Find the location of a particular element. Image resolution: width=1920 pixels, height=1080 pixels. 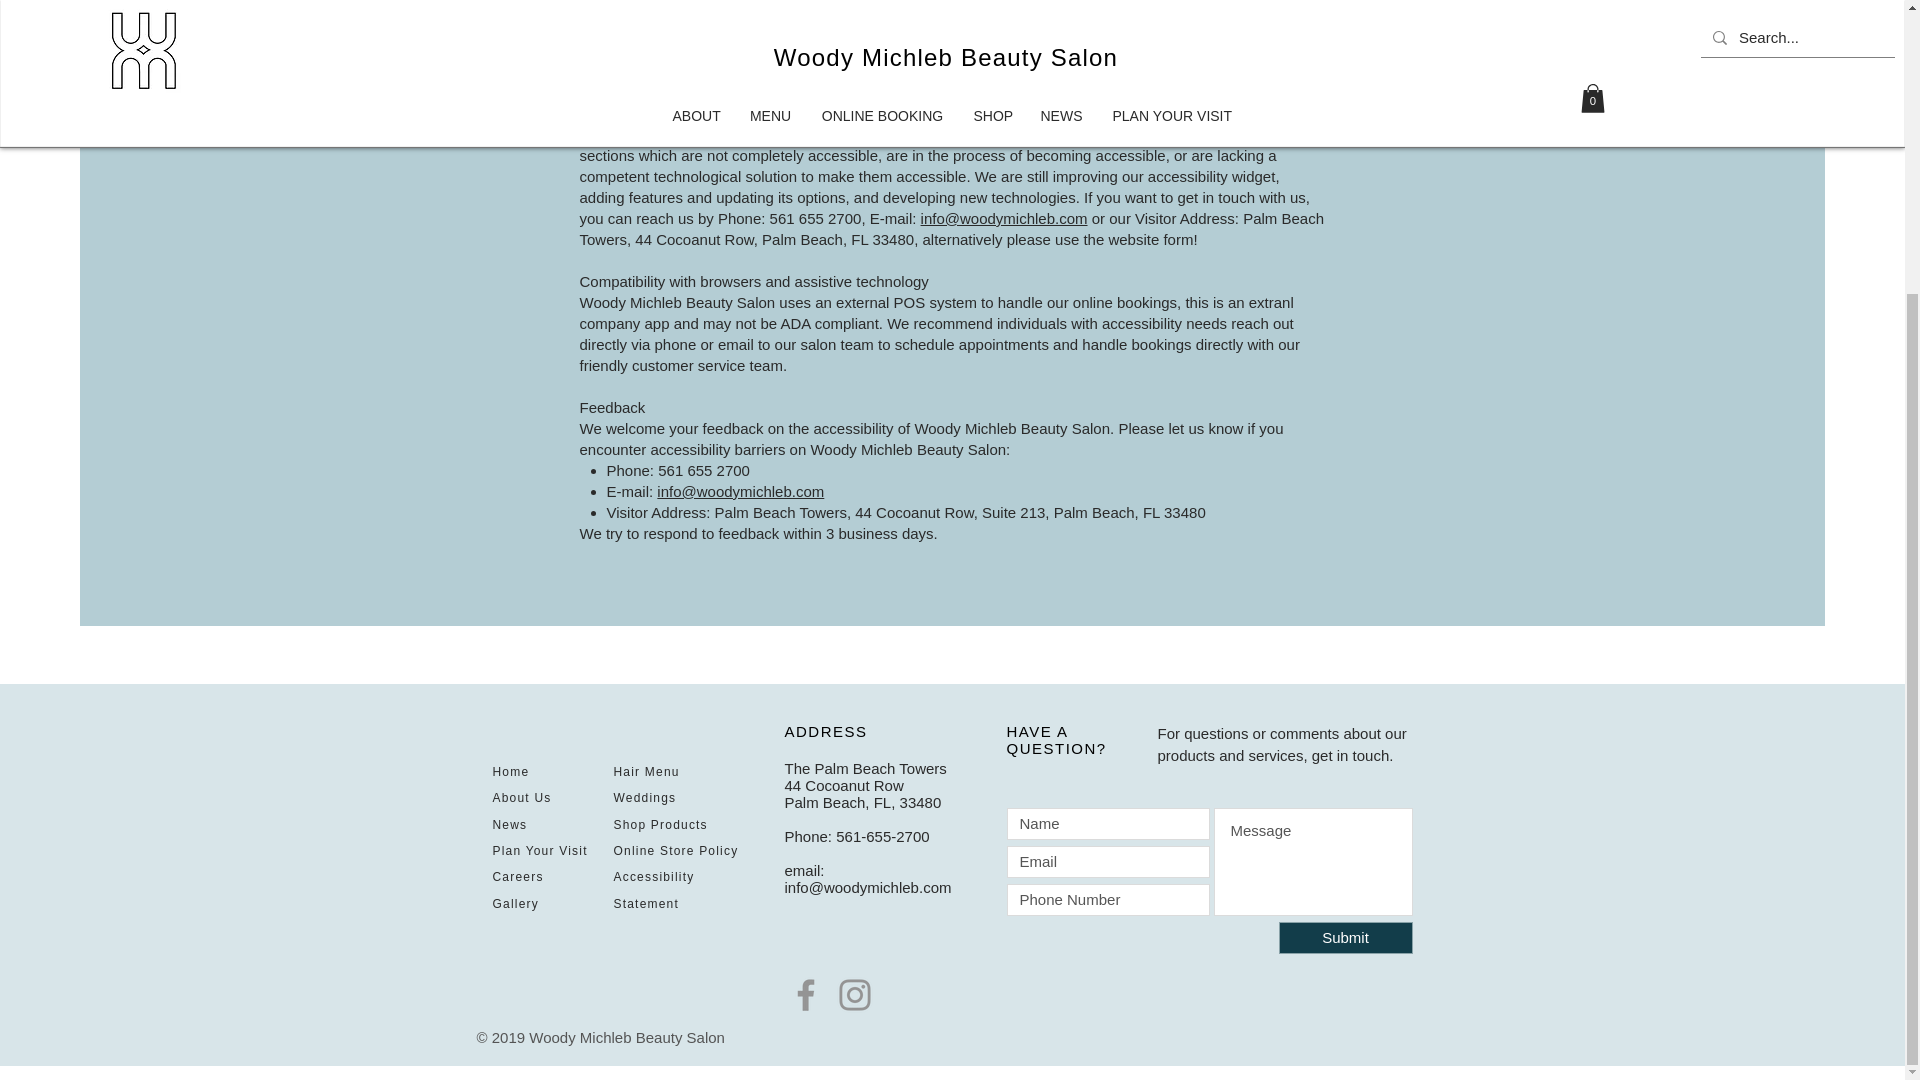

News is located at coordinates (508, 824).